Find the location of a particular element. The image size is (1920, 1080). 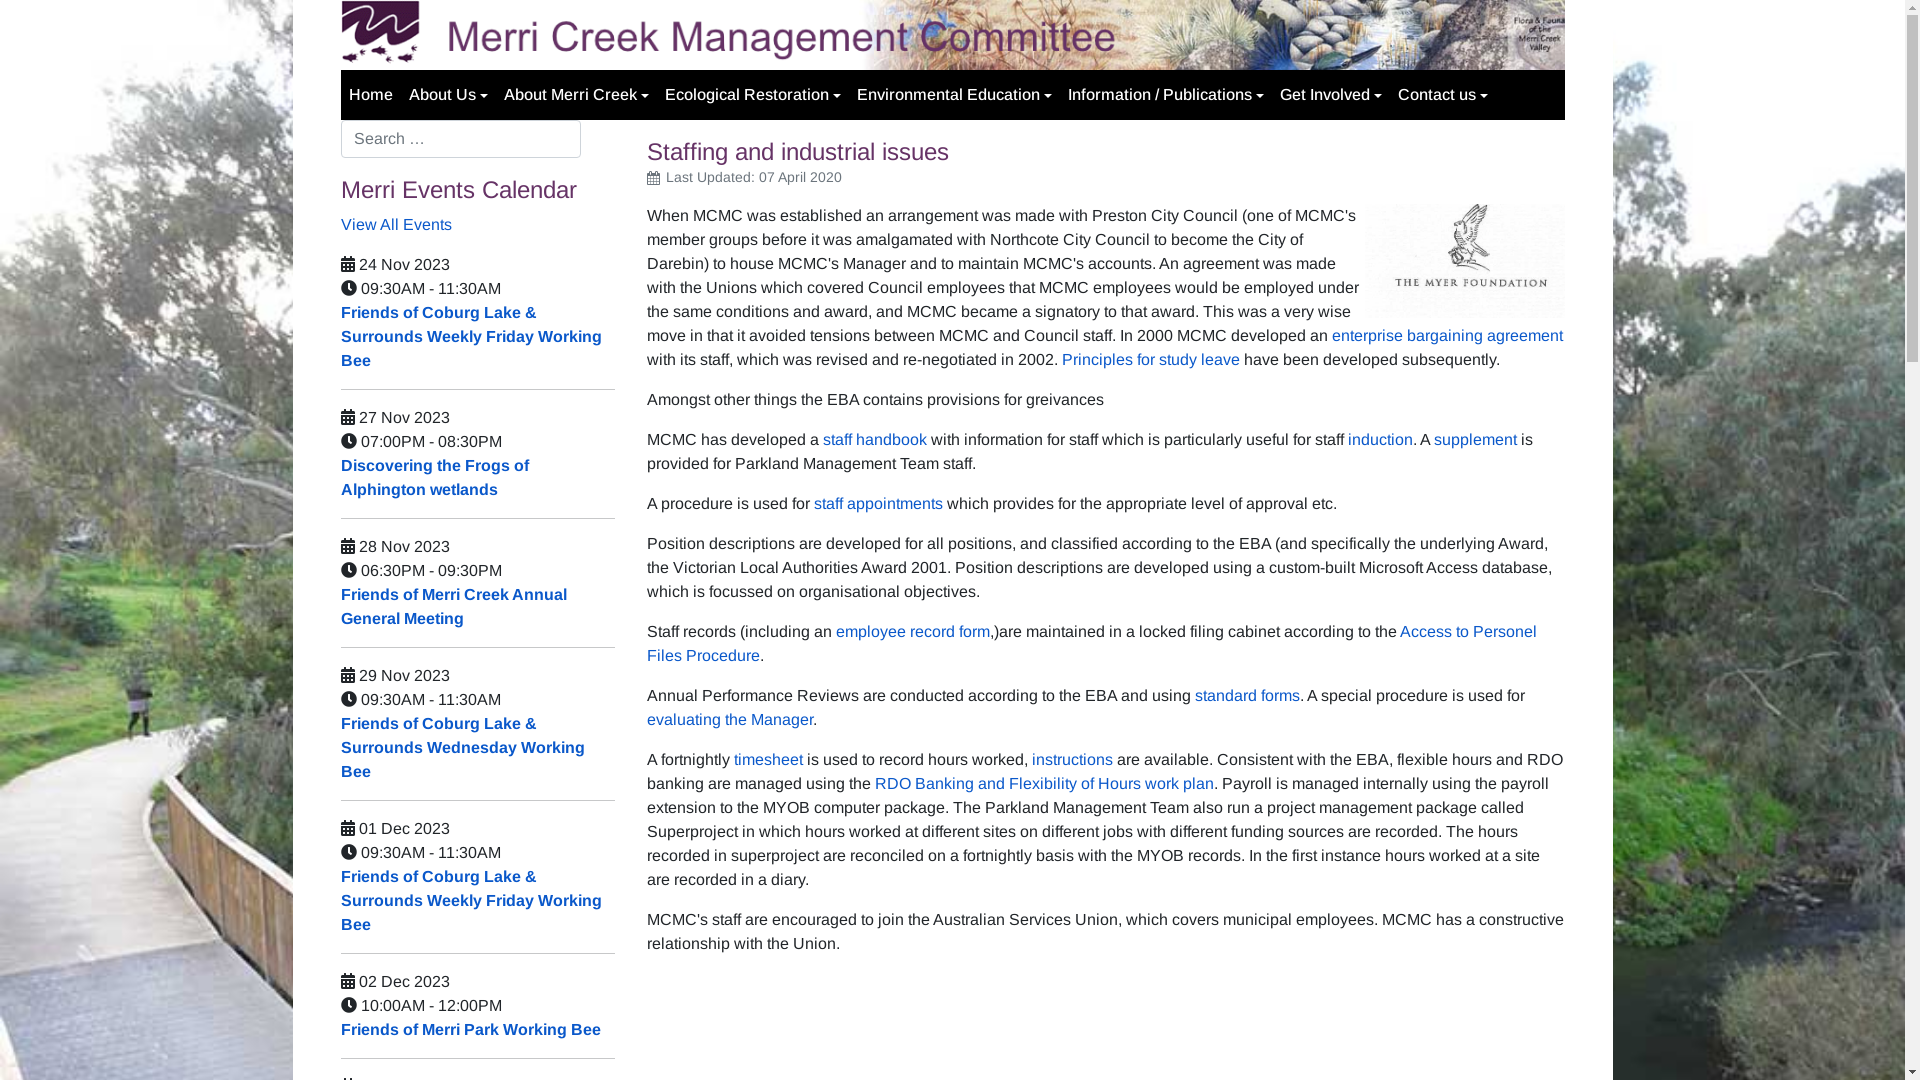

Environmental Education is located at coordinates (954, 95).